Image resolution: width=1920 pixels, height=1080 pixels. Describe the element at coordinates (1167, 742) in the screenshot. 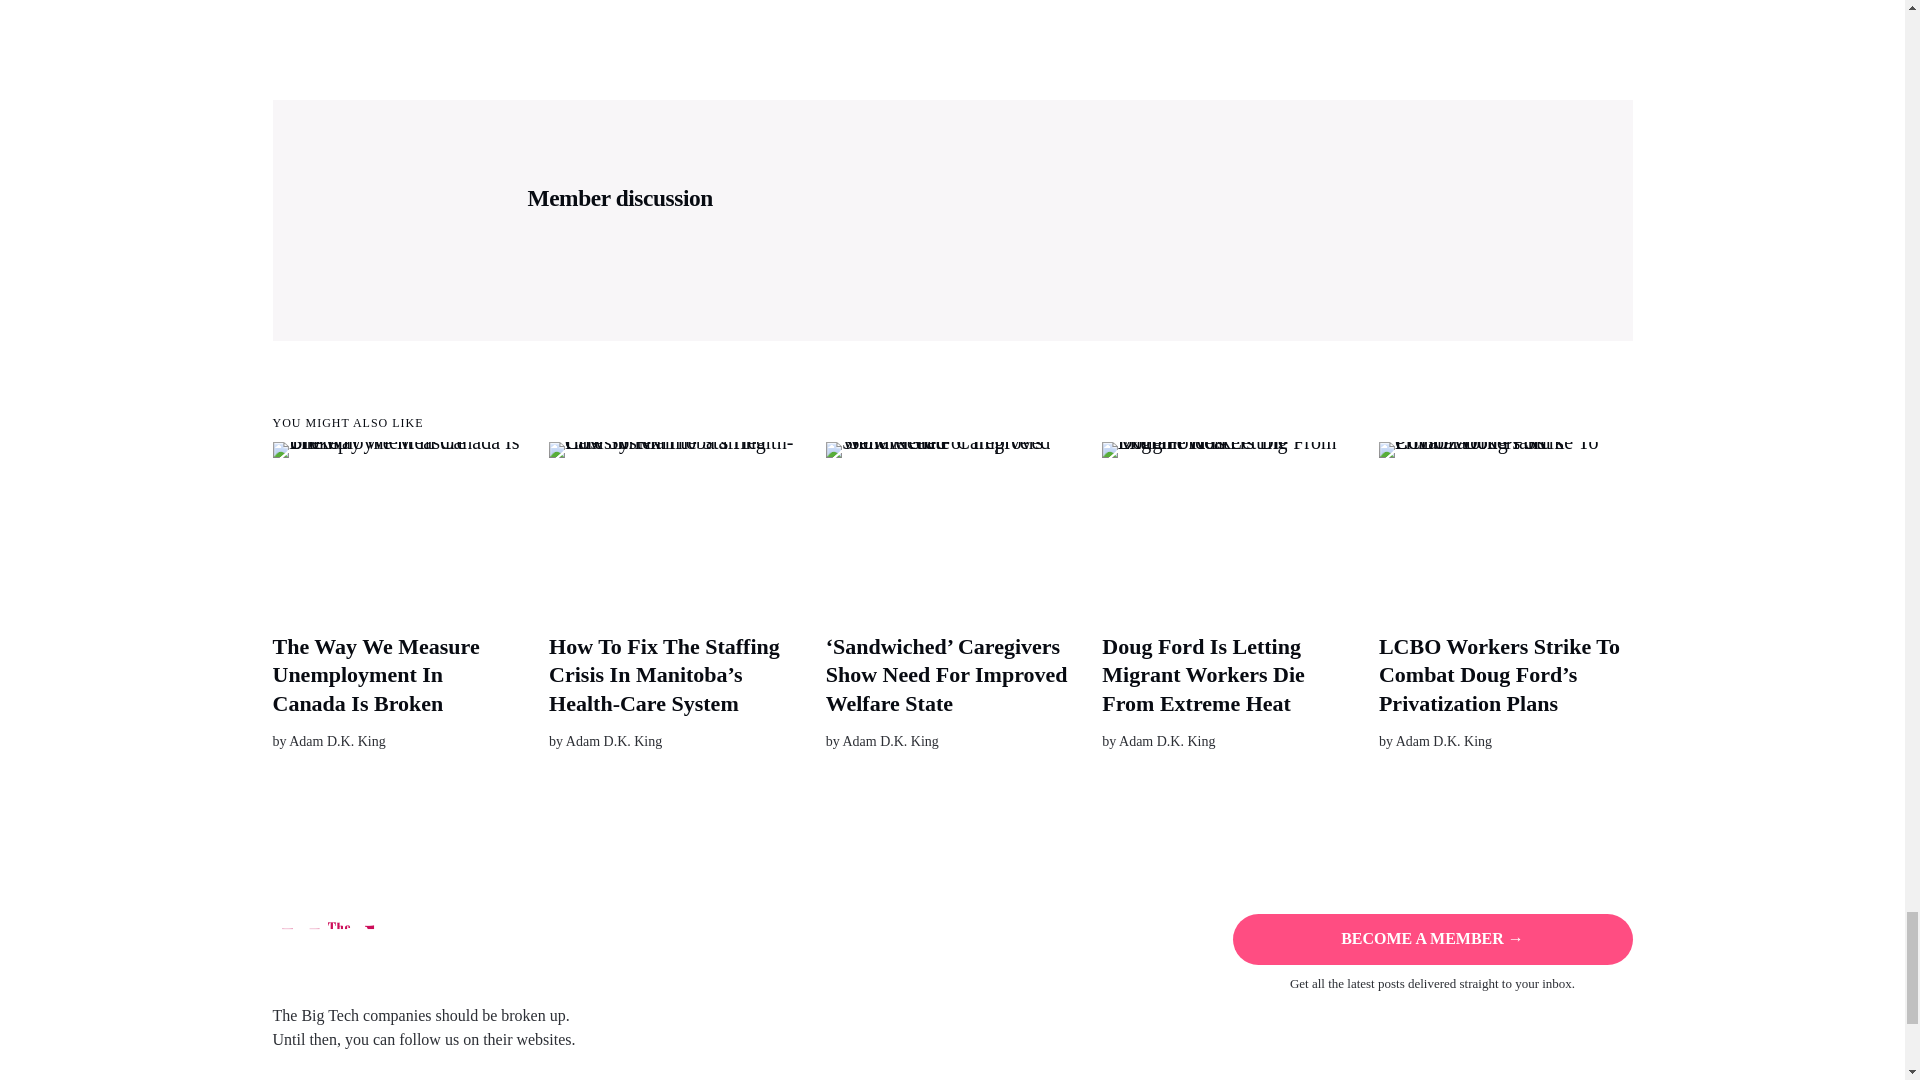

I see `Adam D.K. King` at that location.